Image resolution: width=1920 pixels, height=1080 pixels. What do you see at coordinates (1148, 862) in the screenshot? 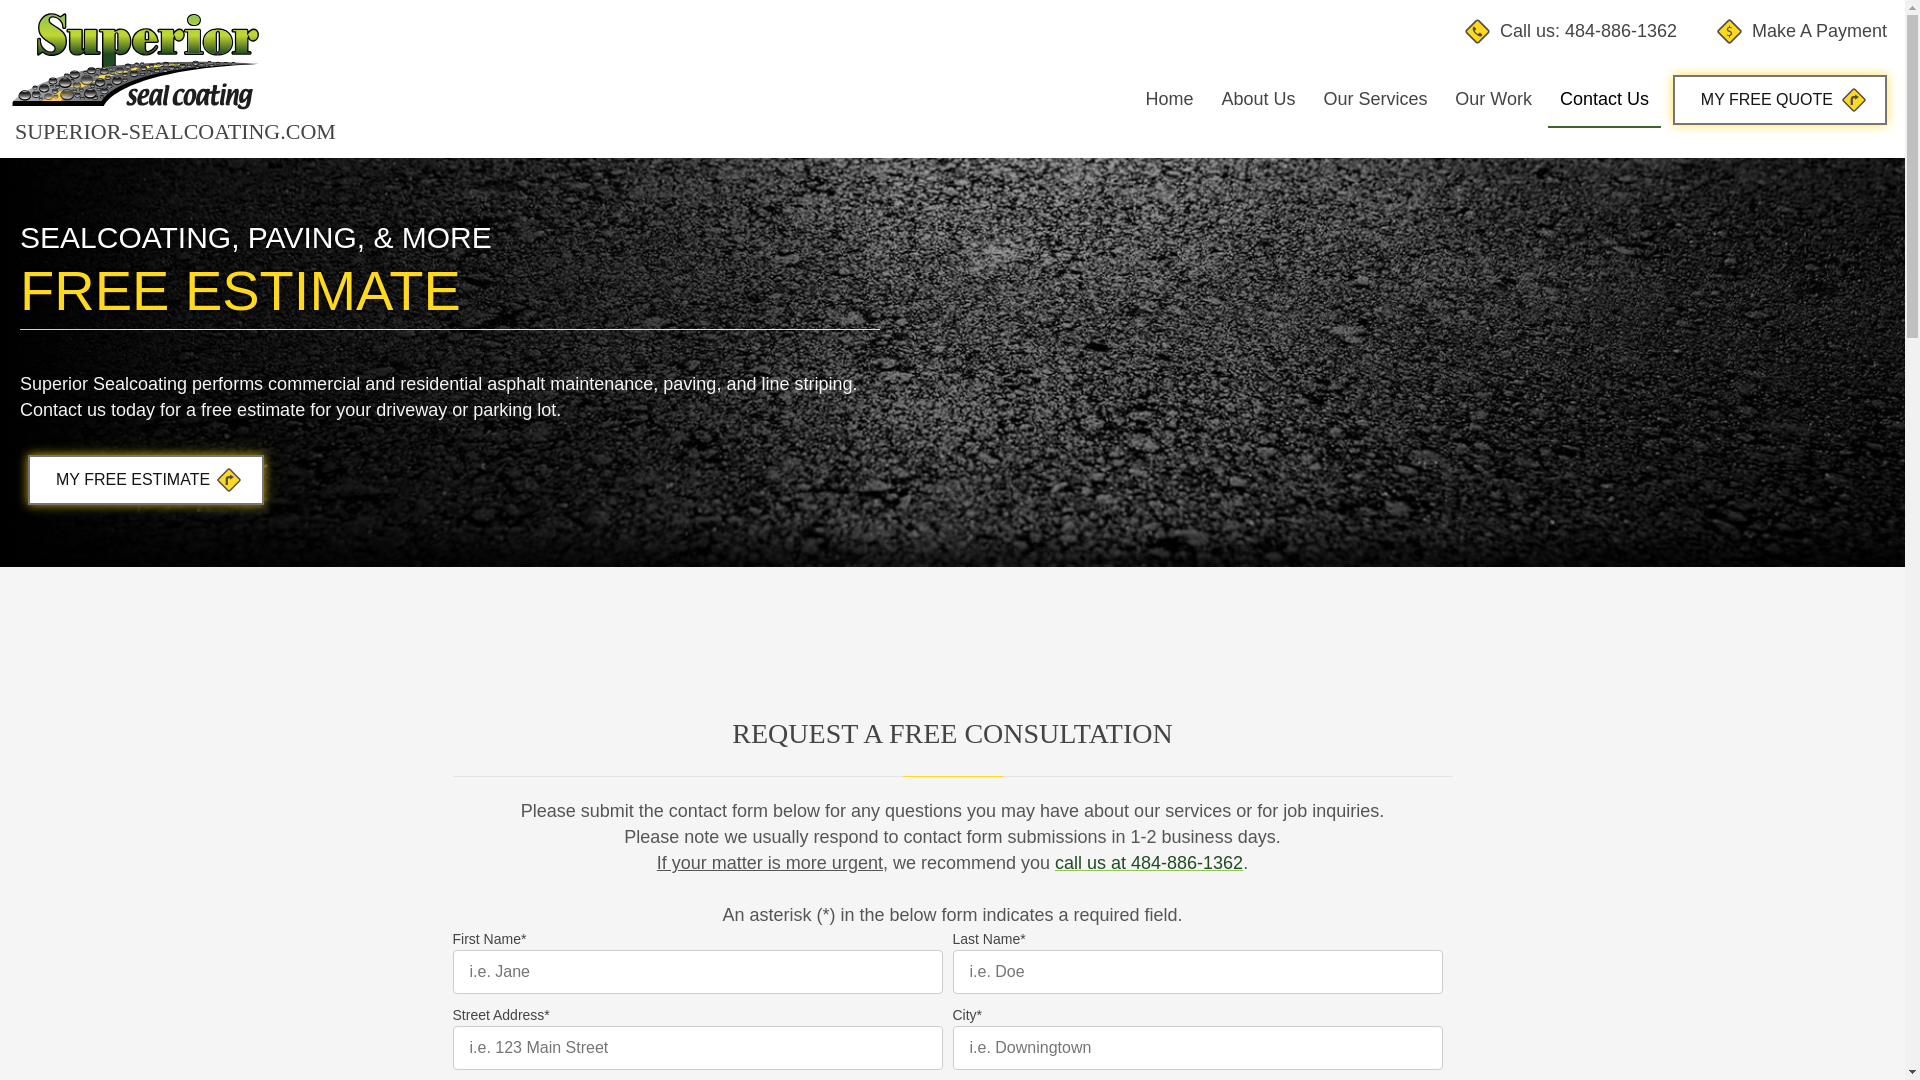
I see `call us` at bounding box center [1148, 862].